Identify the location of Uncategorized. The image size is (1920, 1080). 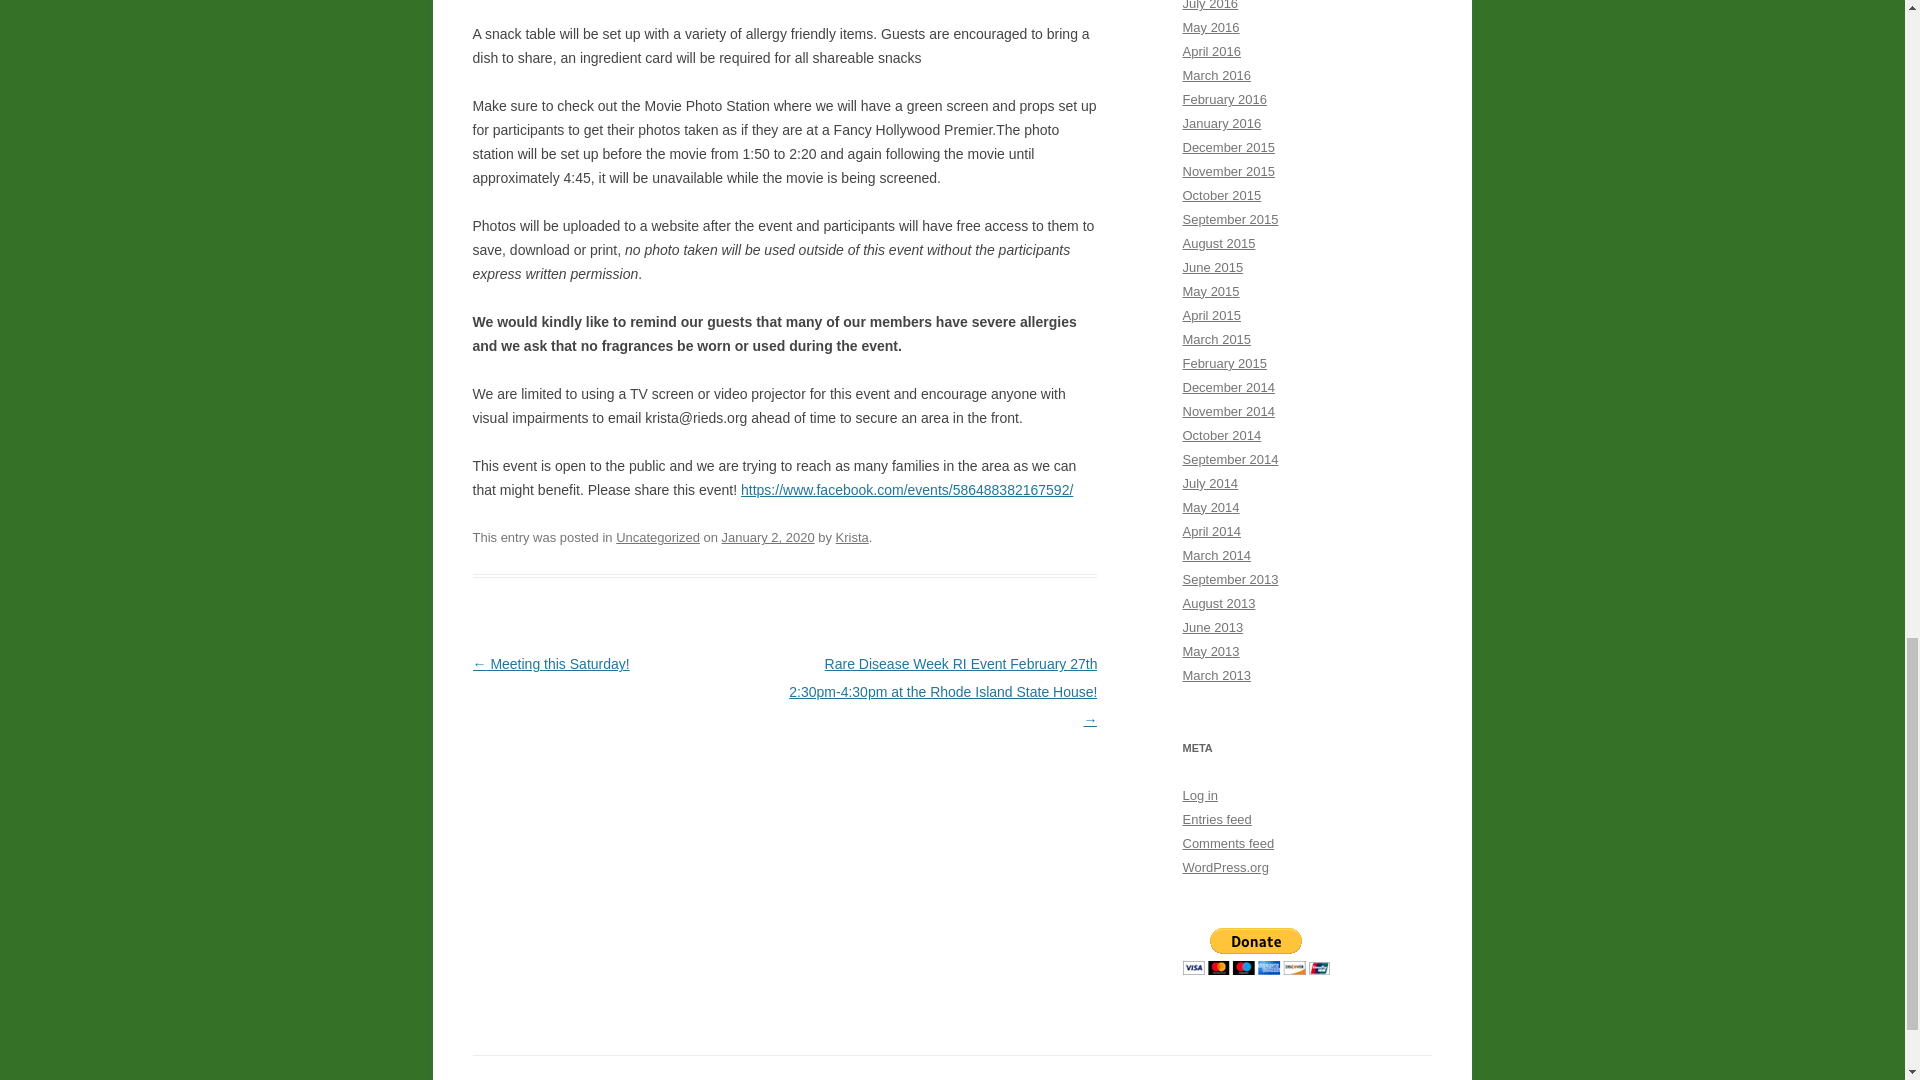
(658, 538).